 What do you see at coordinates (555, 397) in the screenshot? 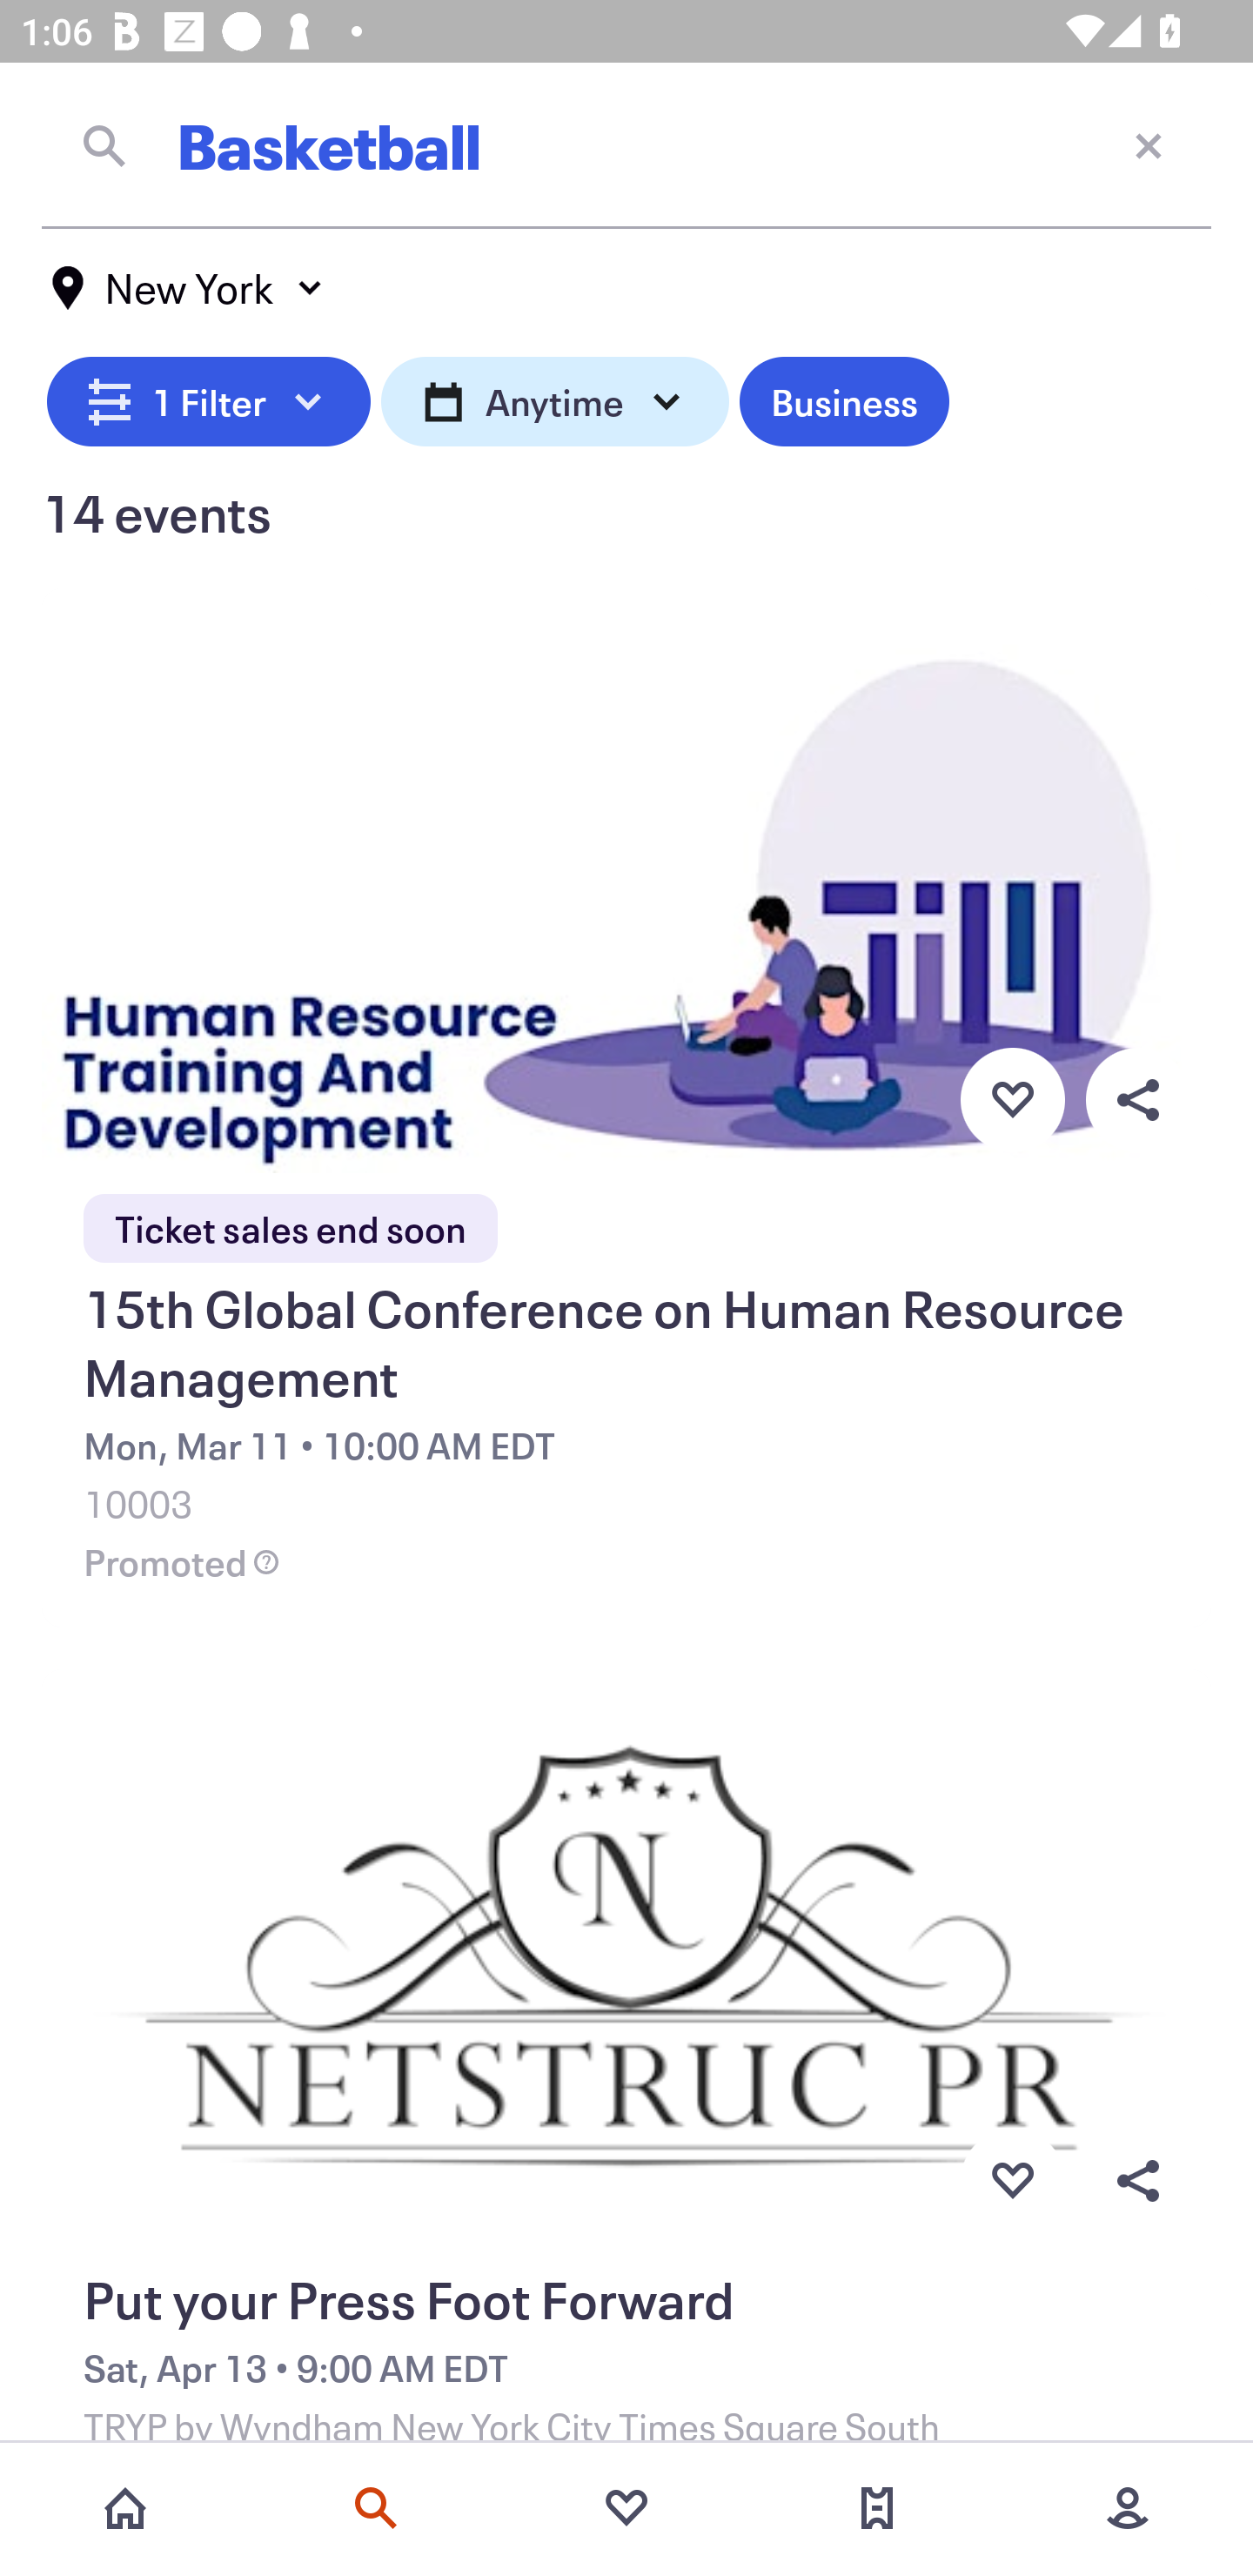
I see `Anytime` at bounding box center [555, 397].